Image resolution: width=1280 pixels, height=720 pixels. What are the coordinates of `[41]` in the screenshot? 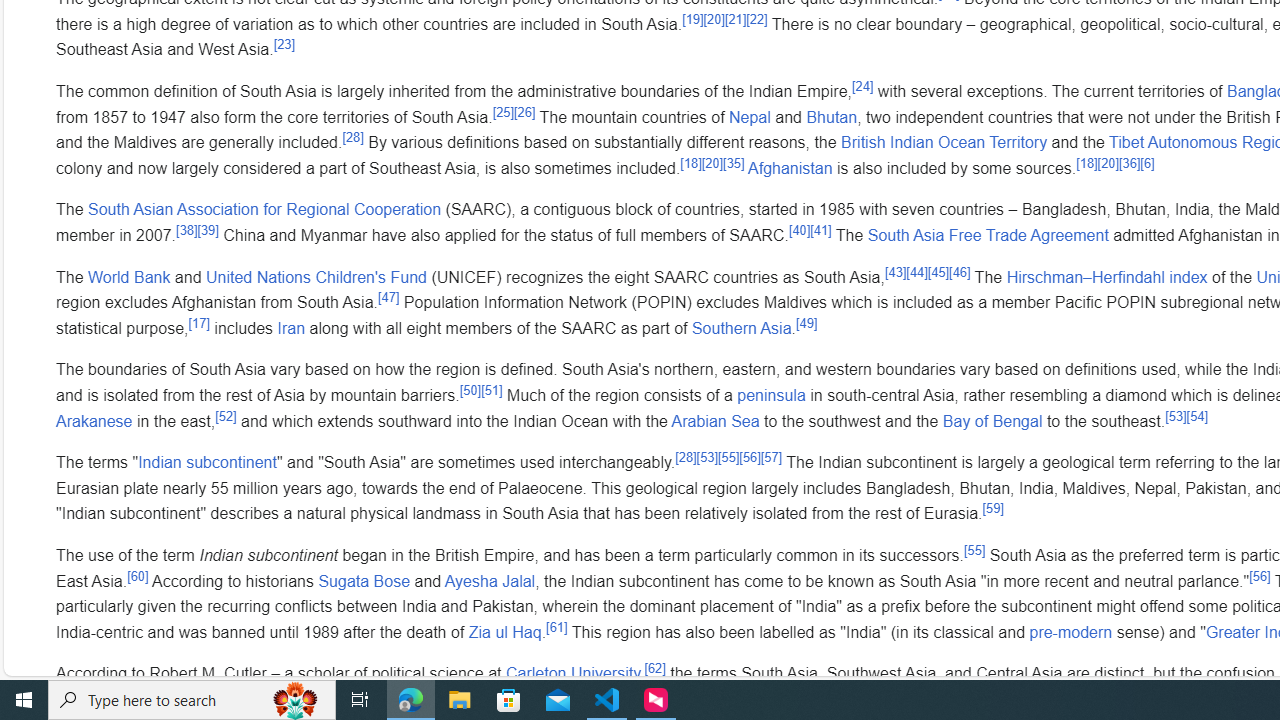 It's located at (821, 230).